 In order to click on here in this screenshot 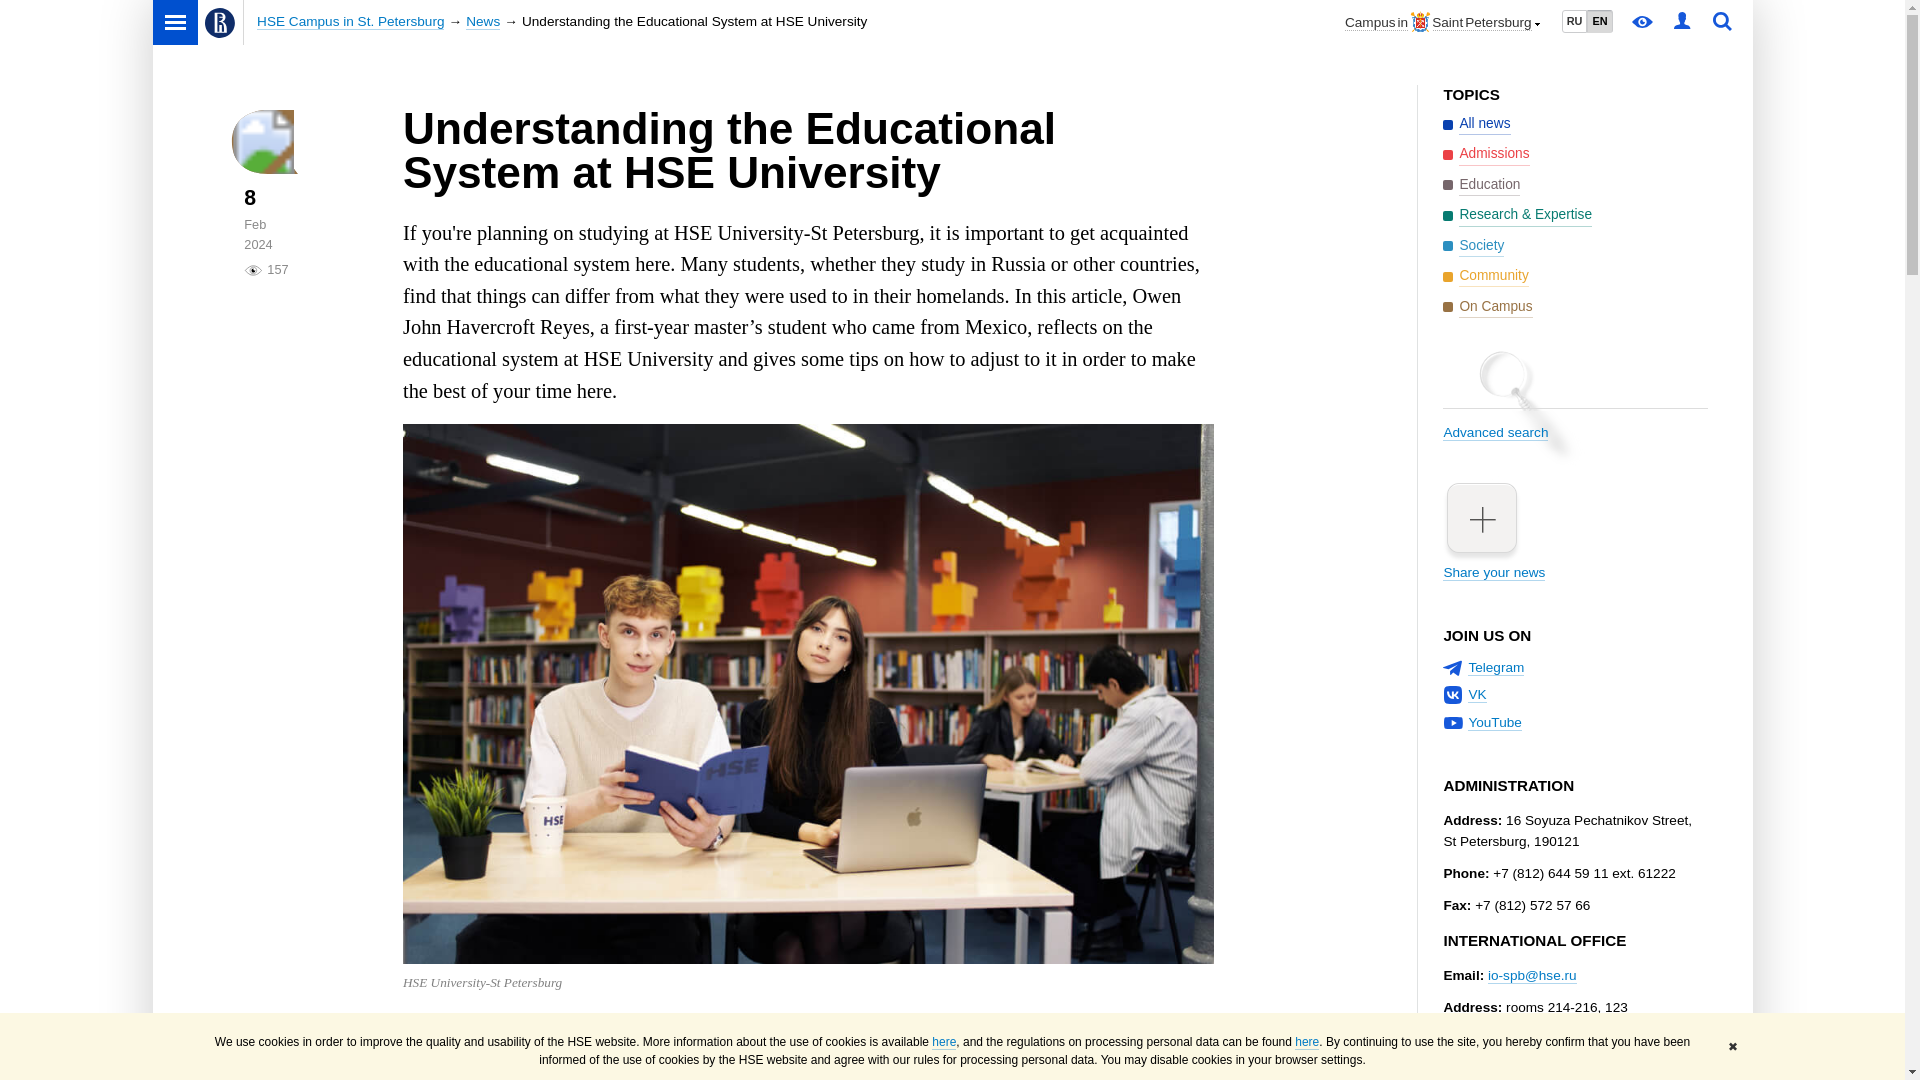, I will do `click(1306, 1042)`.